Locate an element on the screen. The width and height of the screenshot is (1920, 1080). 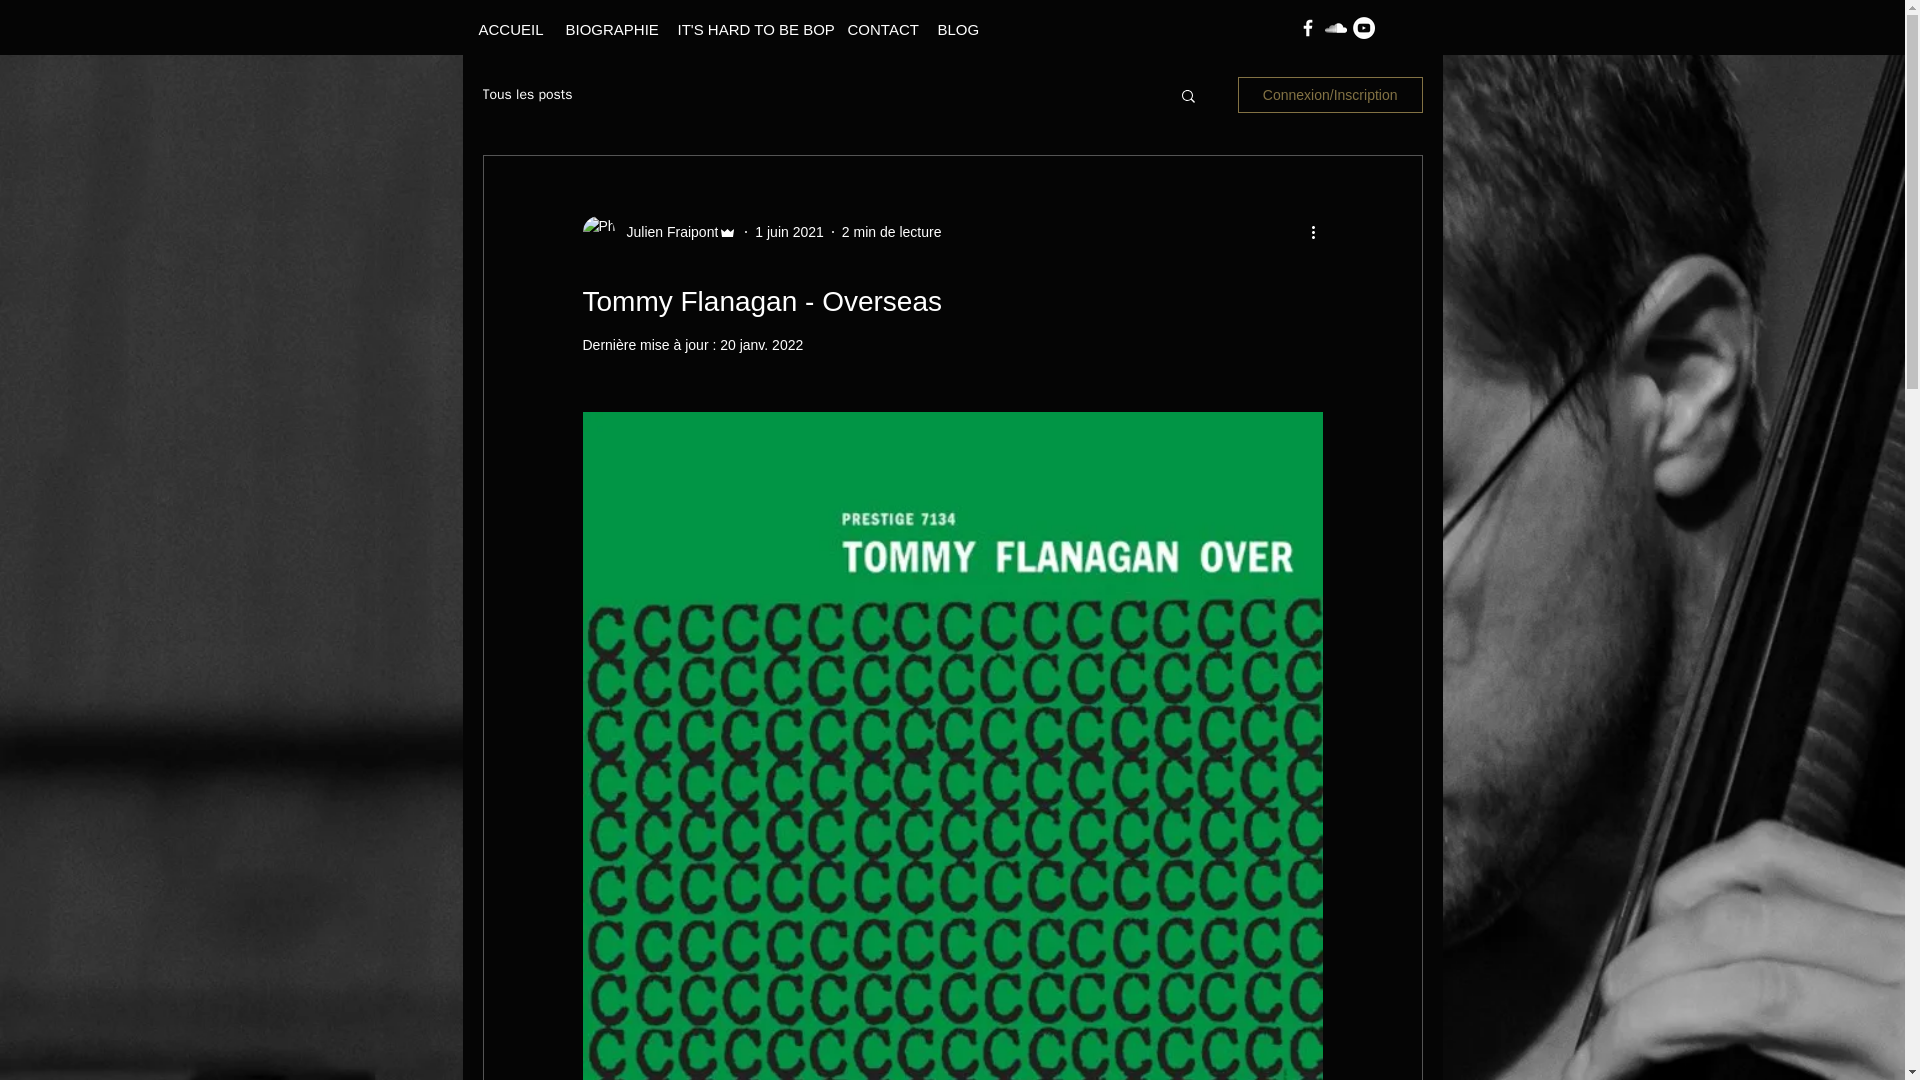
Tous les posts is located at coordinates (526, 94).